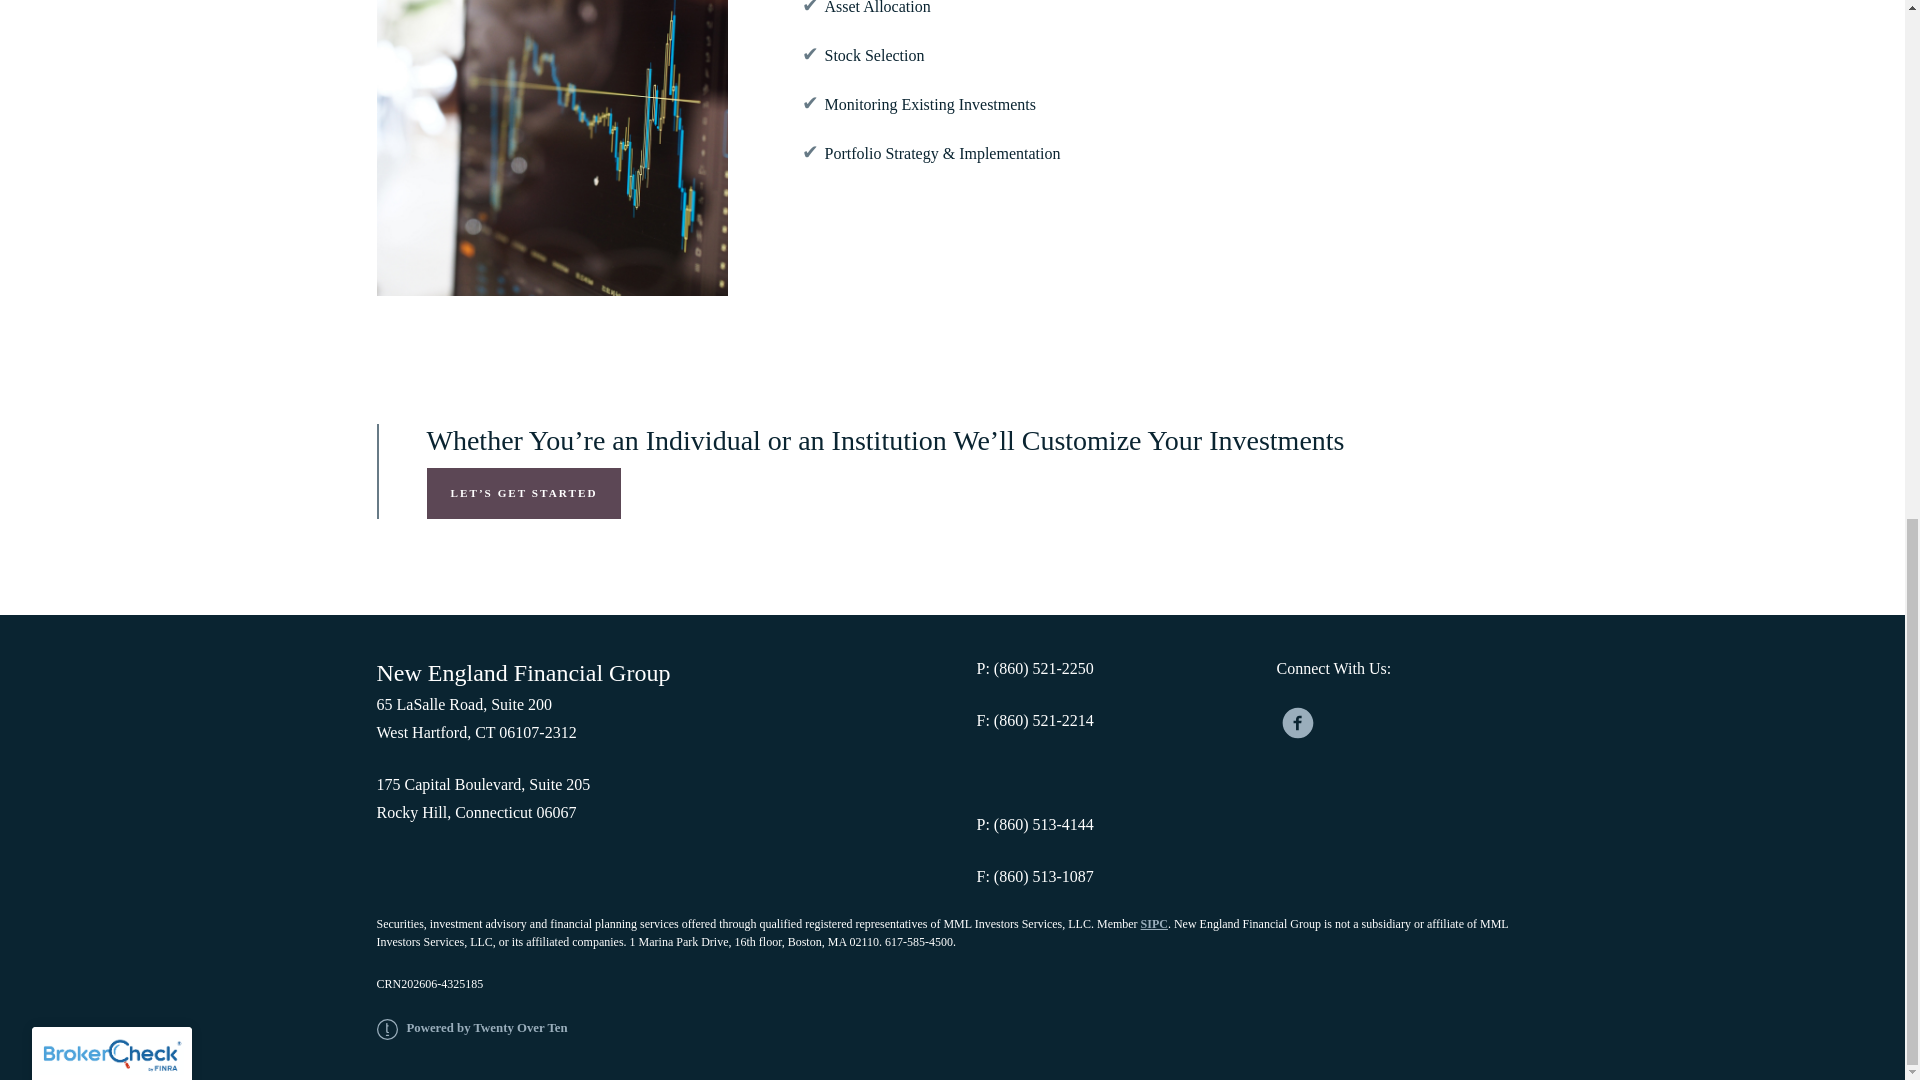  What do you see at coordinates (1154, 923) in the screenshot?
I see `SIPC` at bounding box center [1154, 923].